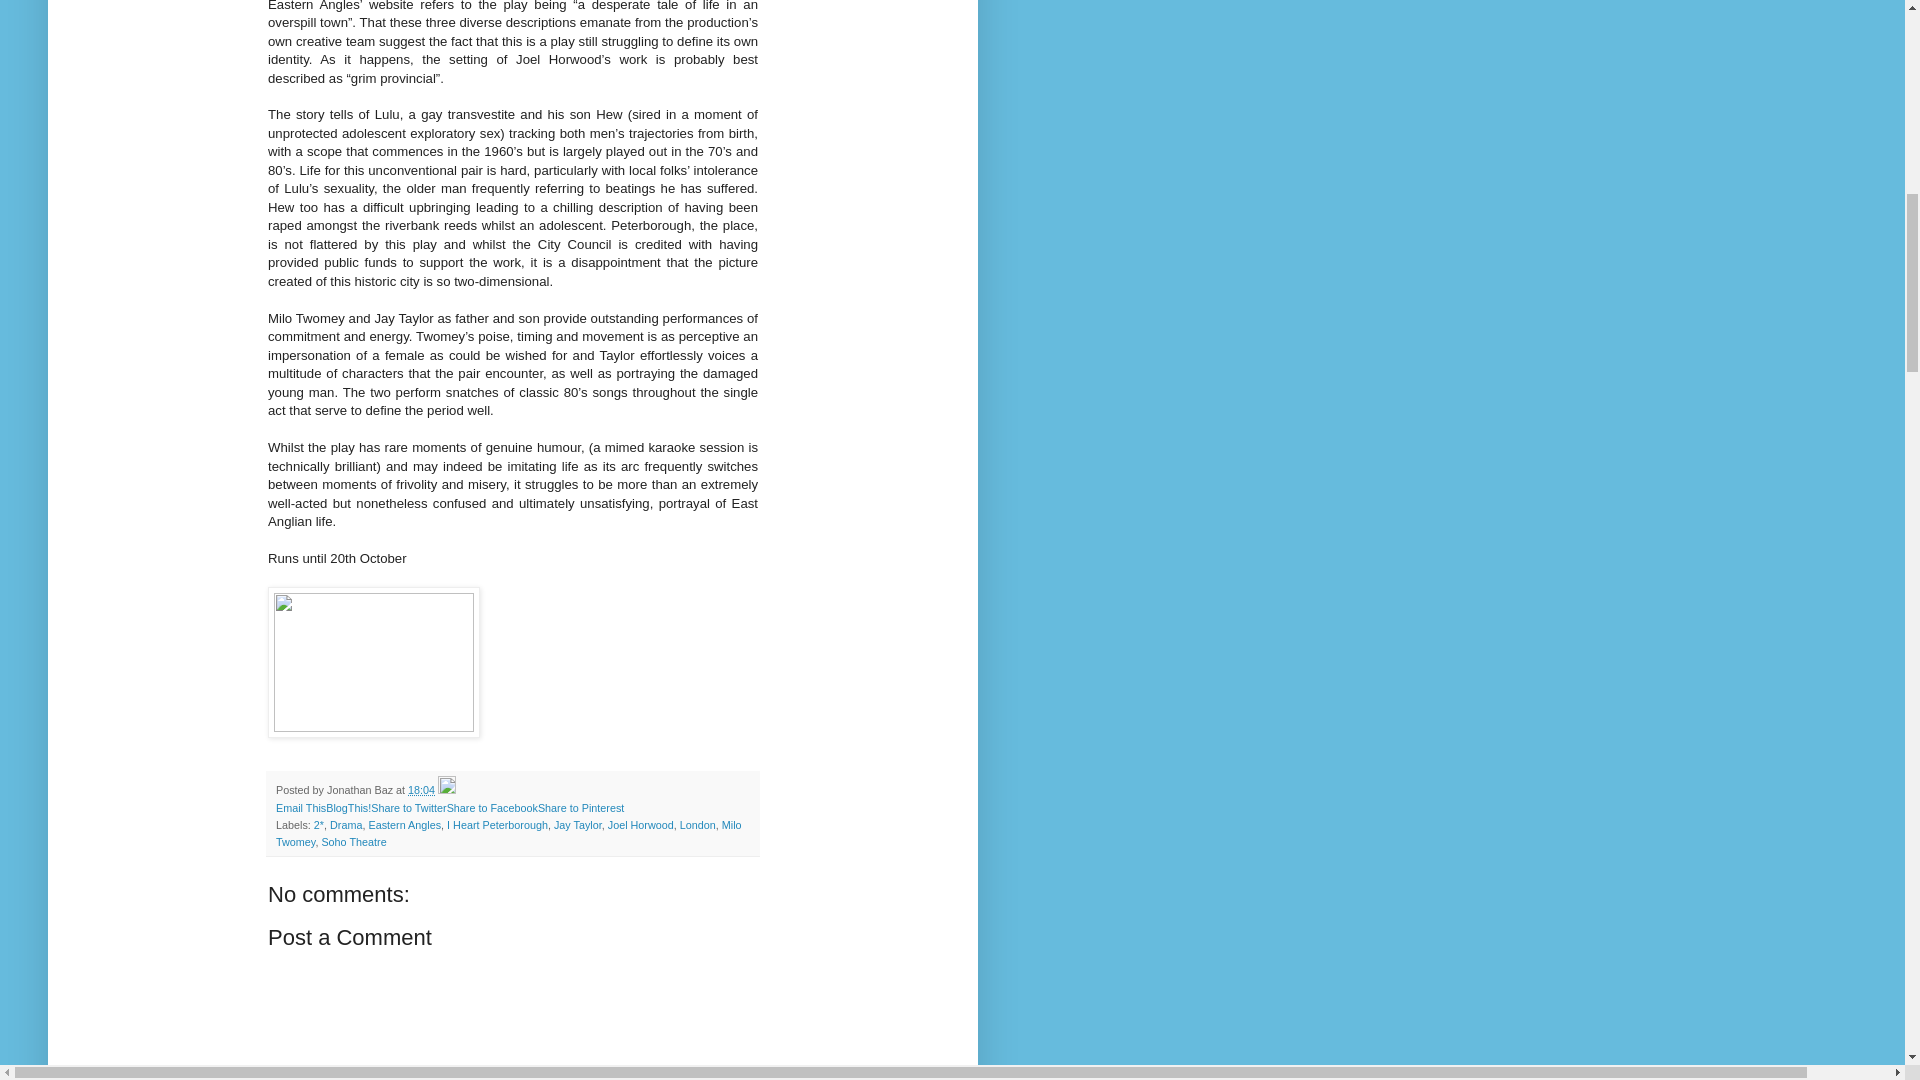 The height and width of the screenshot is (1080, 1920). I want to click on Share to Facebook, so click(492, 808).